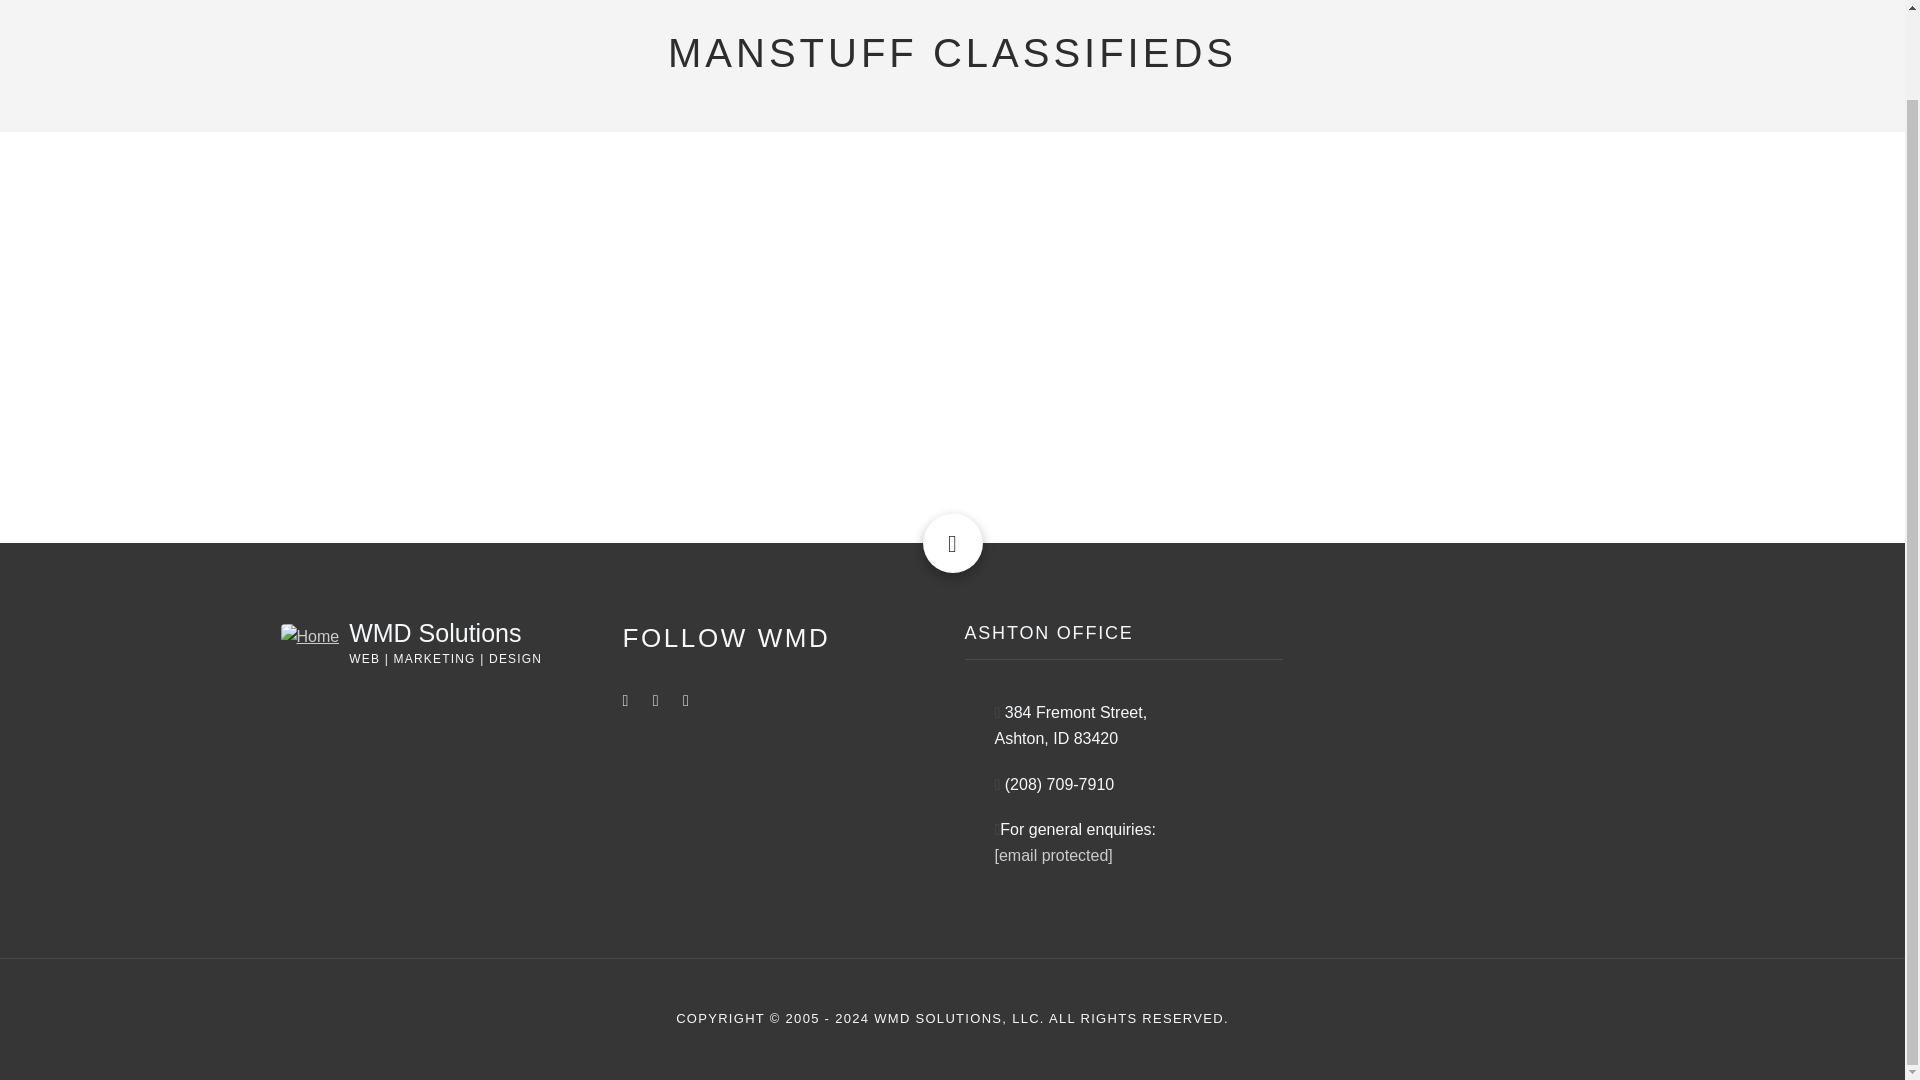 The height and width of the screenshot is (1080, 1920). I want to click on facebook-f, so click(624, 700).